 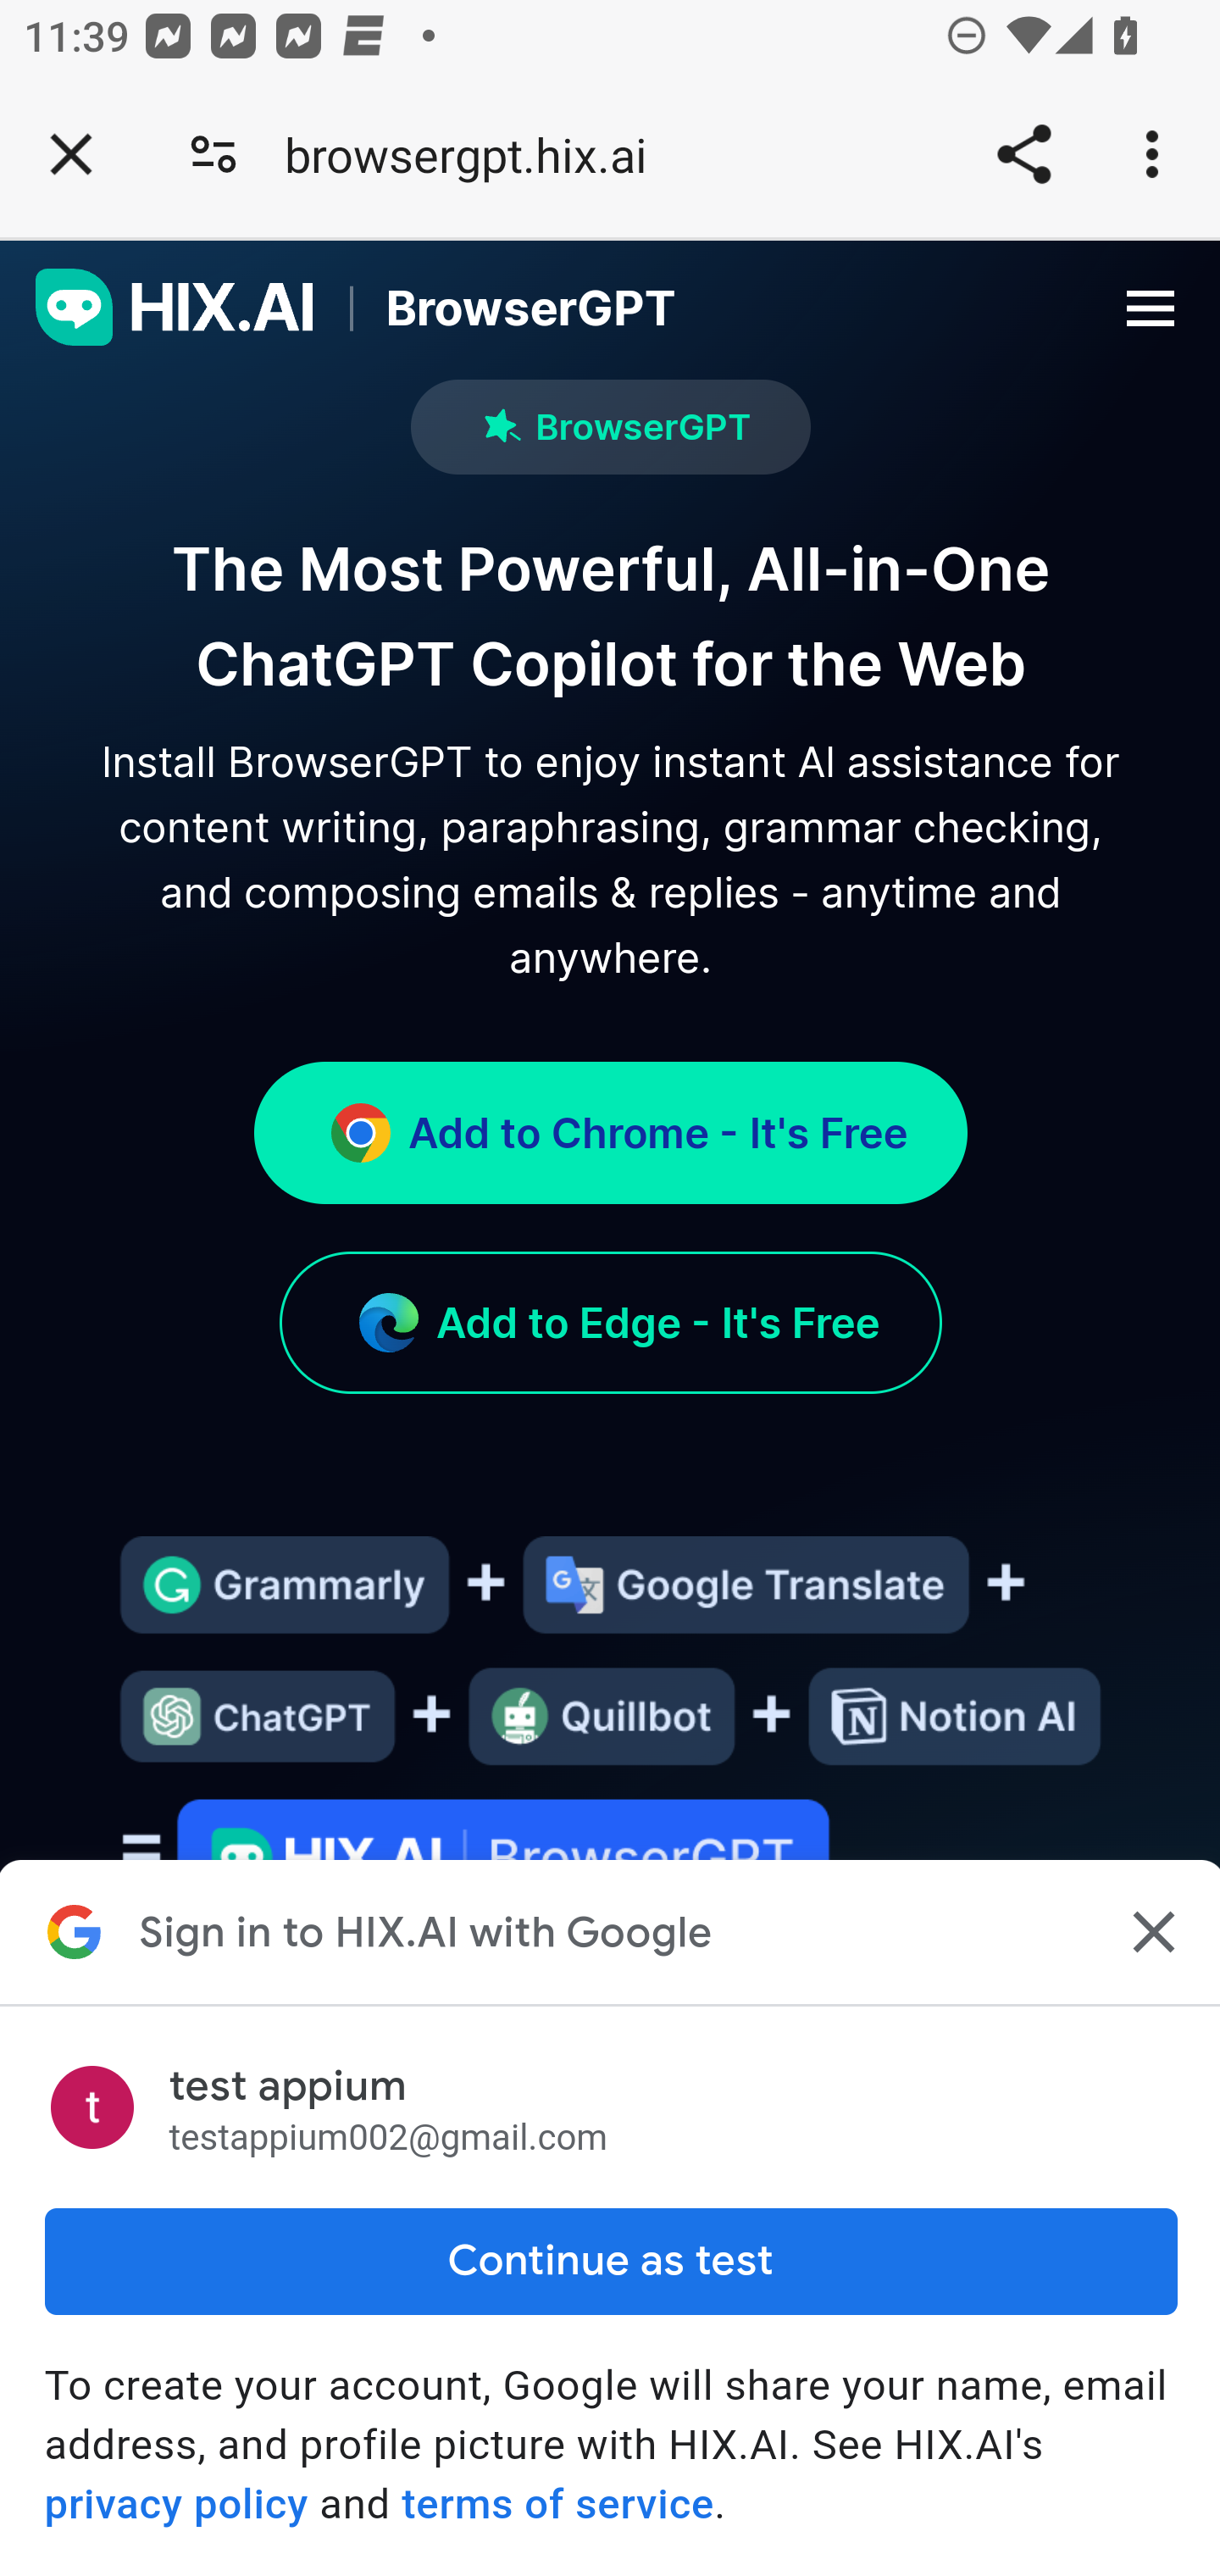 I want to click on Continue as test, so click(x=610, y=2261).